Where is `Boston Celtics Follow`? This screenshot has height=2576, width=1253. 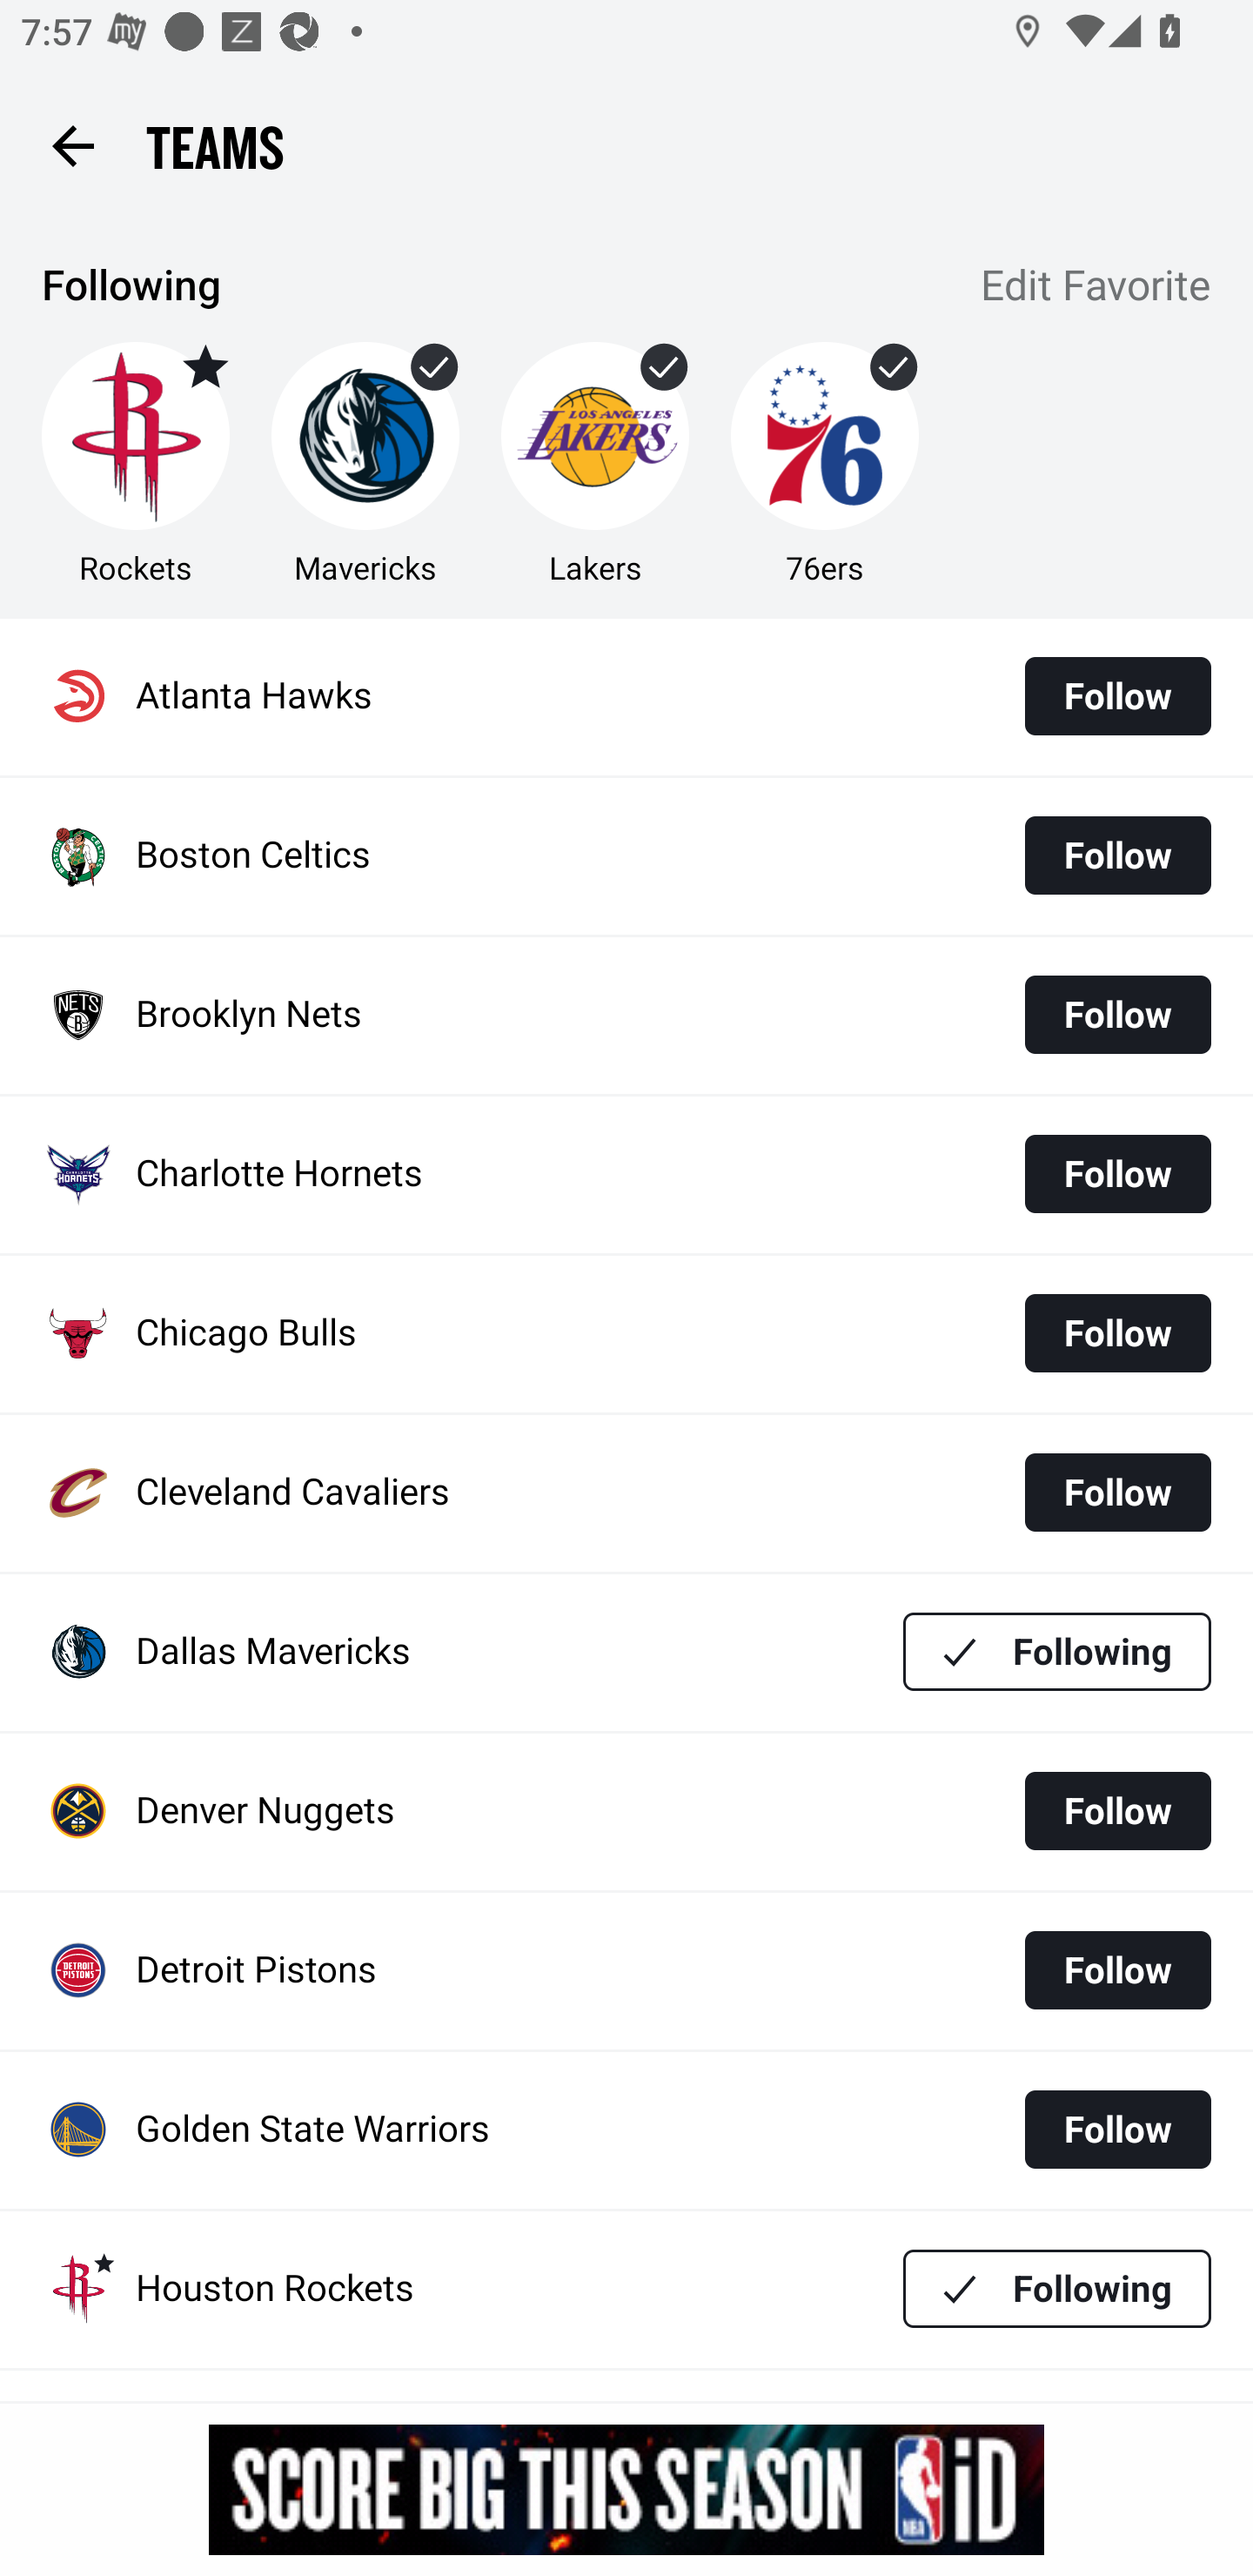 Boston Celtics Follow is located at coordinates (626, 856).